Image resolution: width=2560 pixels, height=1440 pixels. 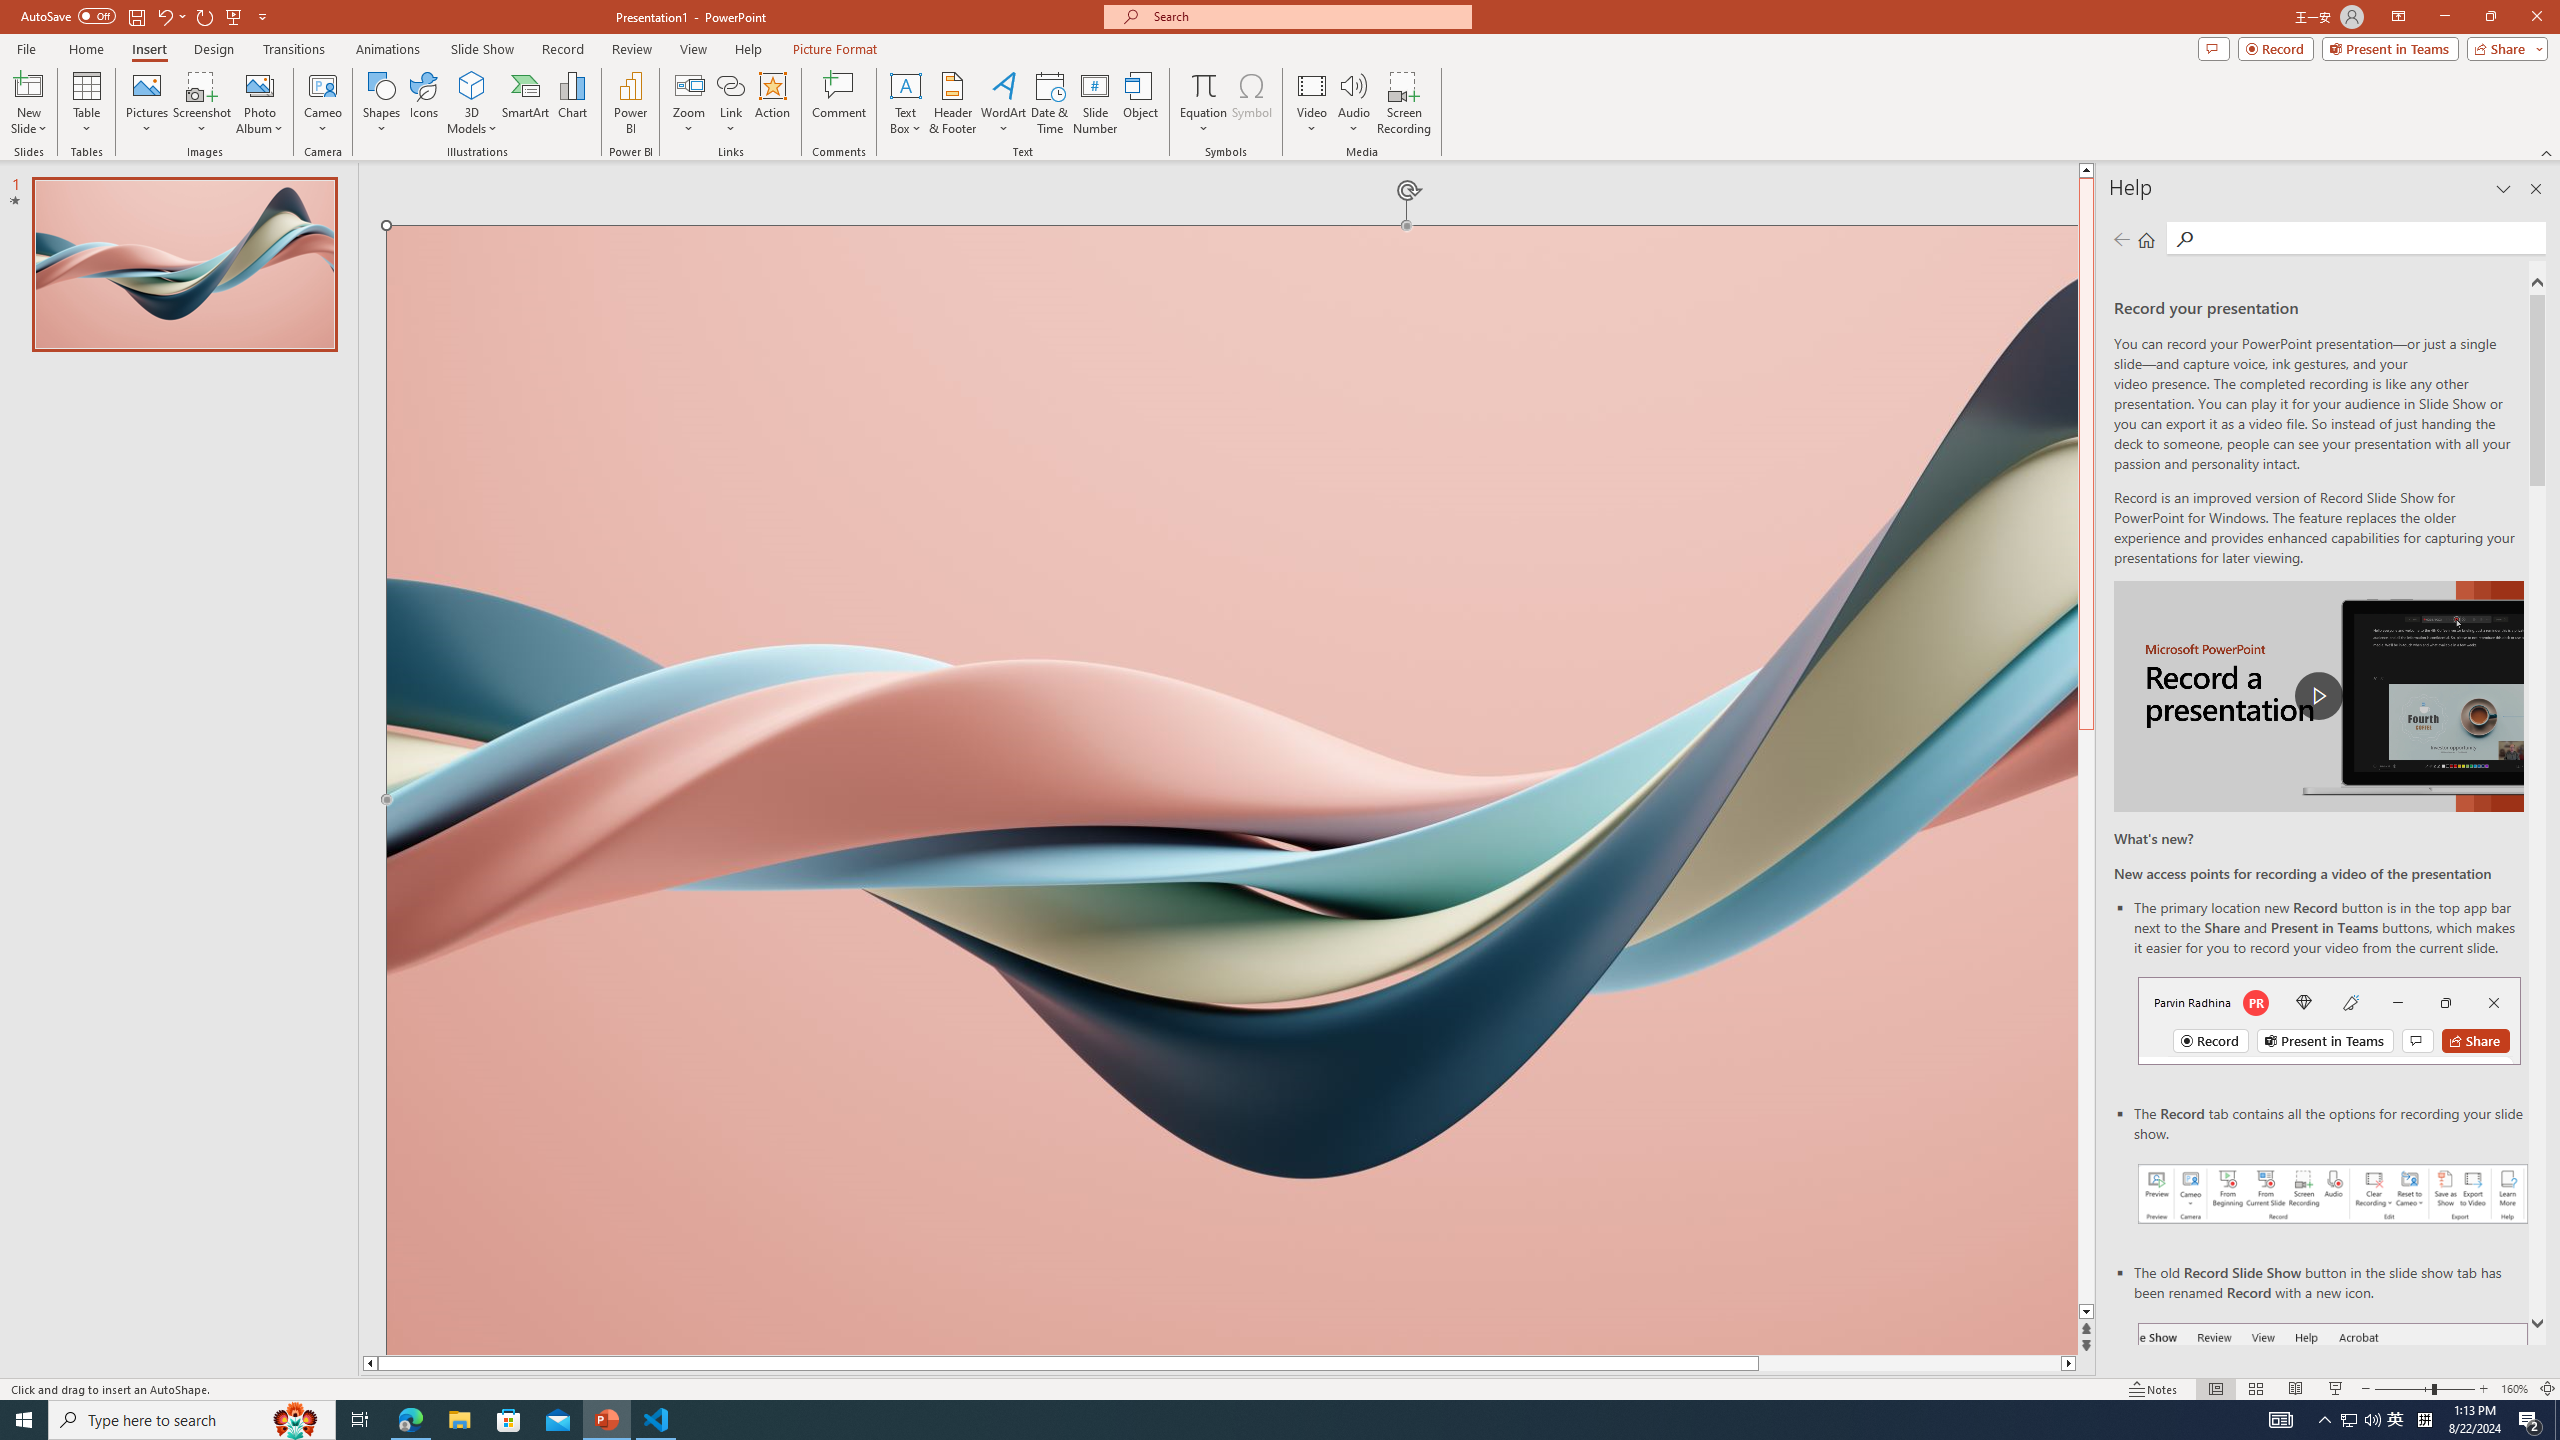 What do you see at coordinates (1404, 103) in the screenshot?
I see `Screen Recording...` at bounding box center [1404, 103].